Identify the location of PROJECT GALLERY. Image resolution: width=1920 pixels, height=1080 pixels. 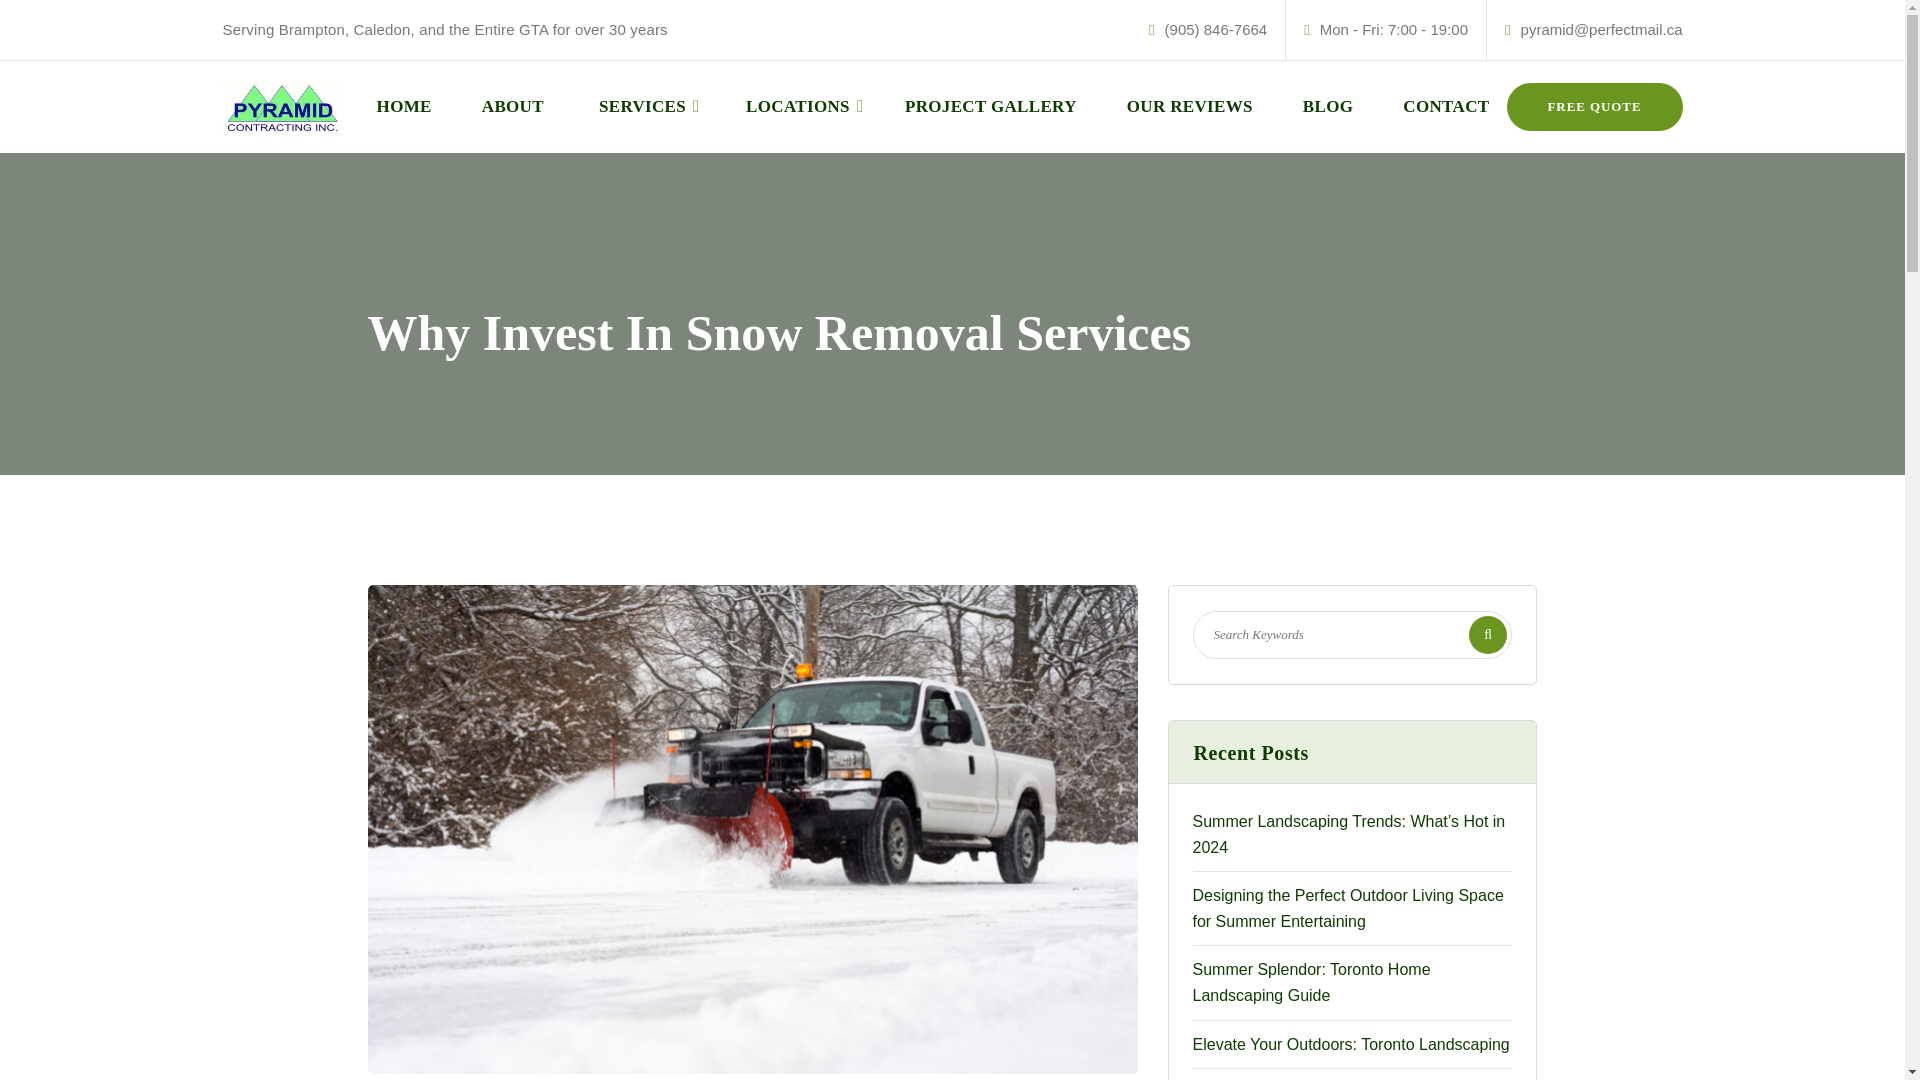
(990, 106).